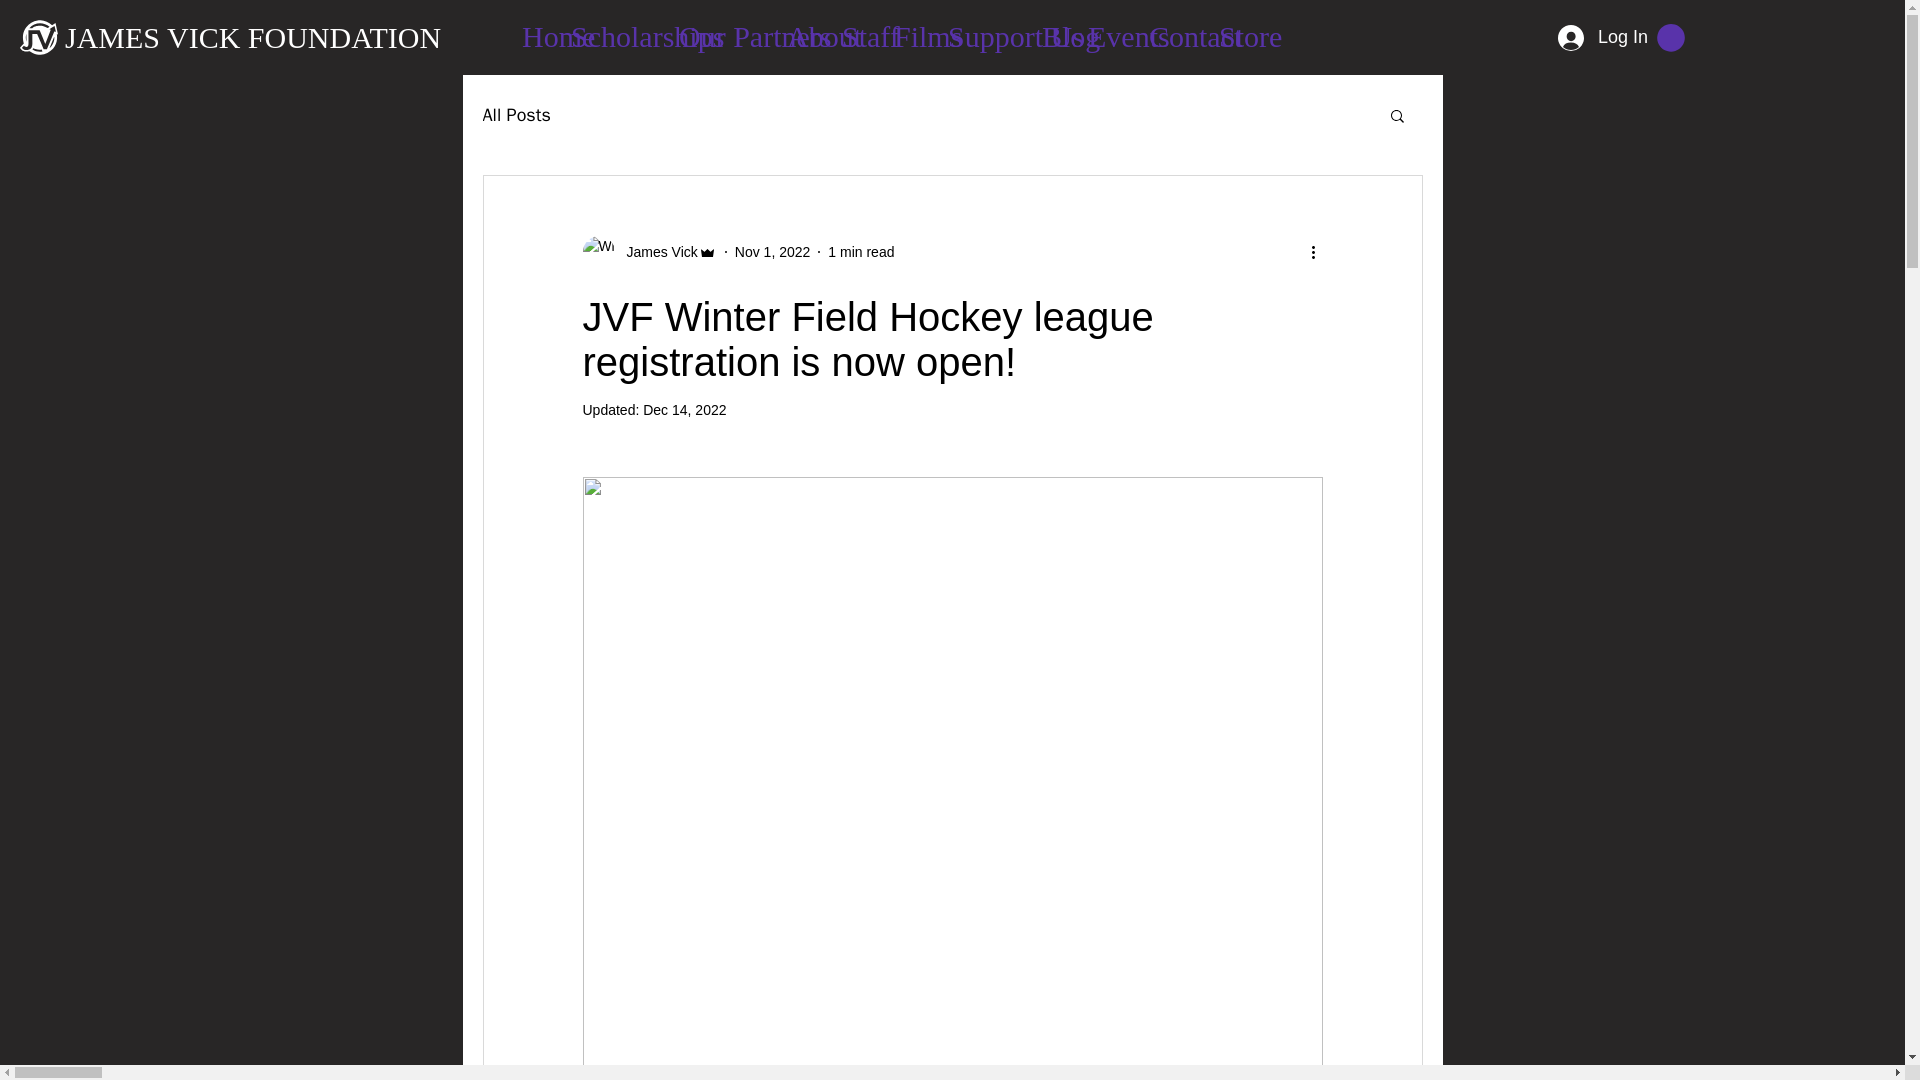 This screenshot has height=1080, width=1920. I want to click on All Posts, so click(515, 114).